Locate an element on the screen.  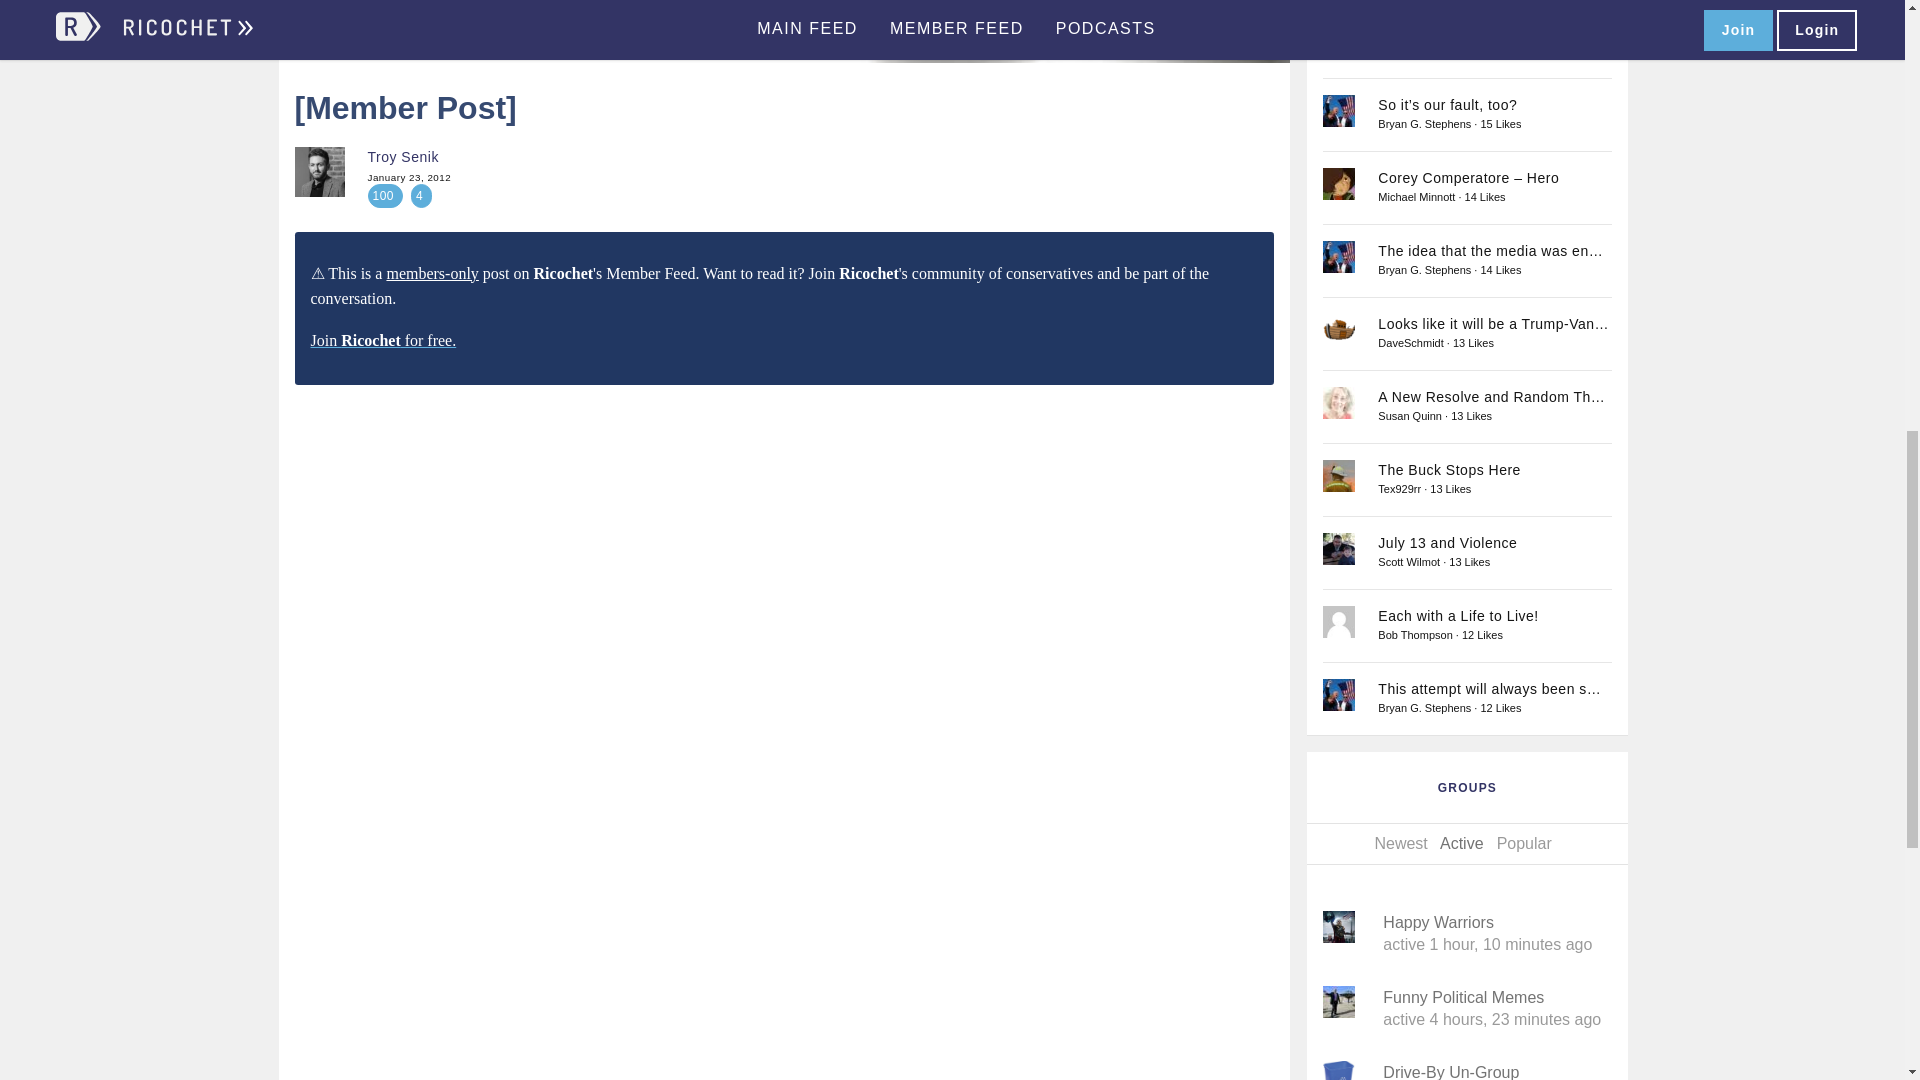
Troy Senik is located at coordinates (318, 171).